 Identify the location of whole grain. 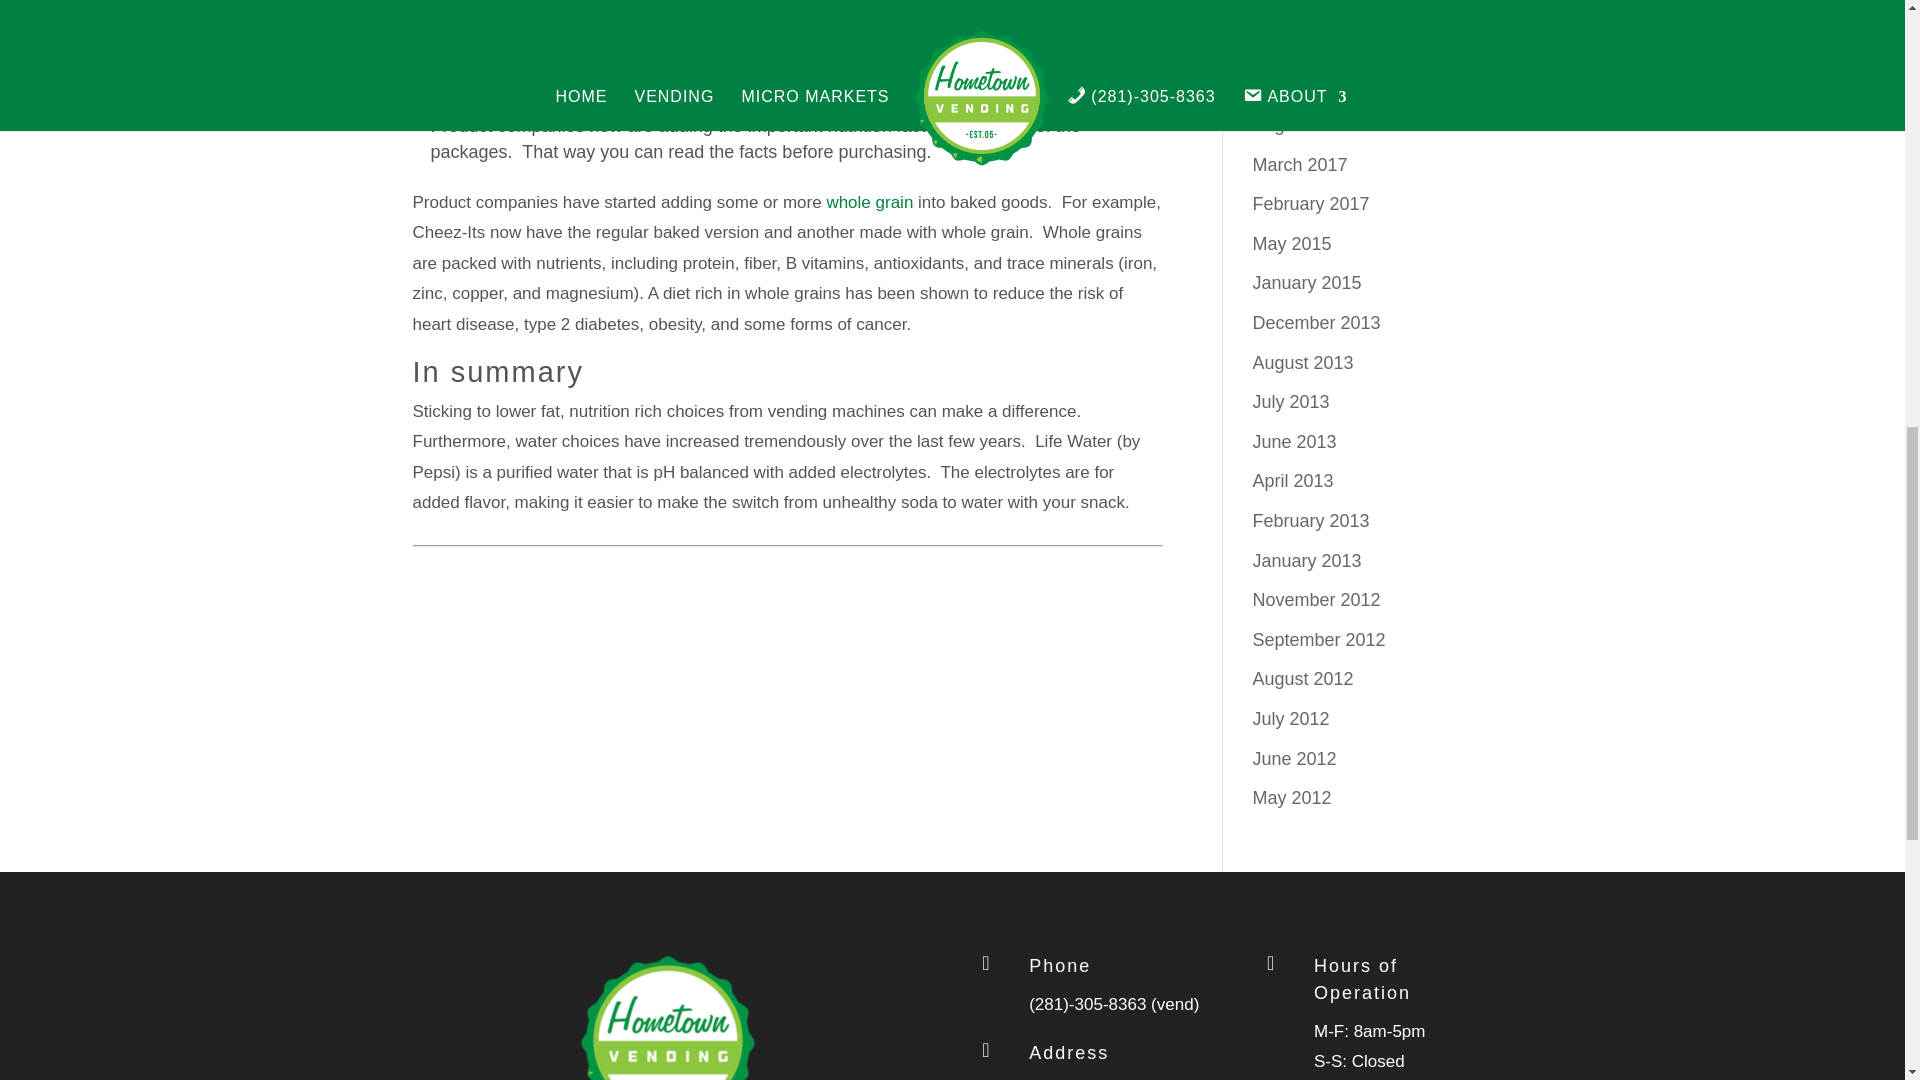
(869, 202).